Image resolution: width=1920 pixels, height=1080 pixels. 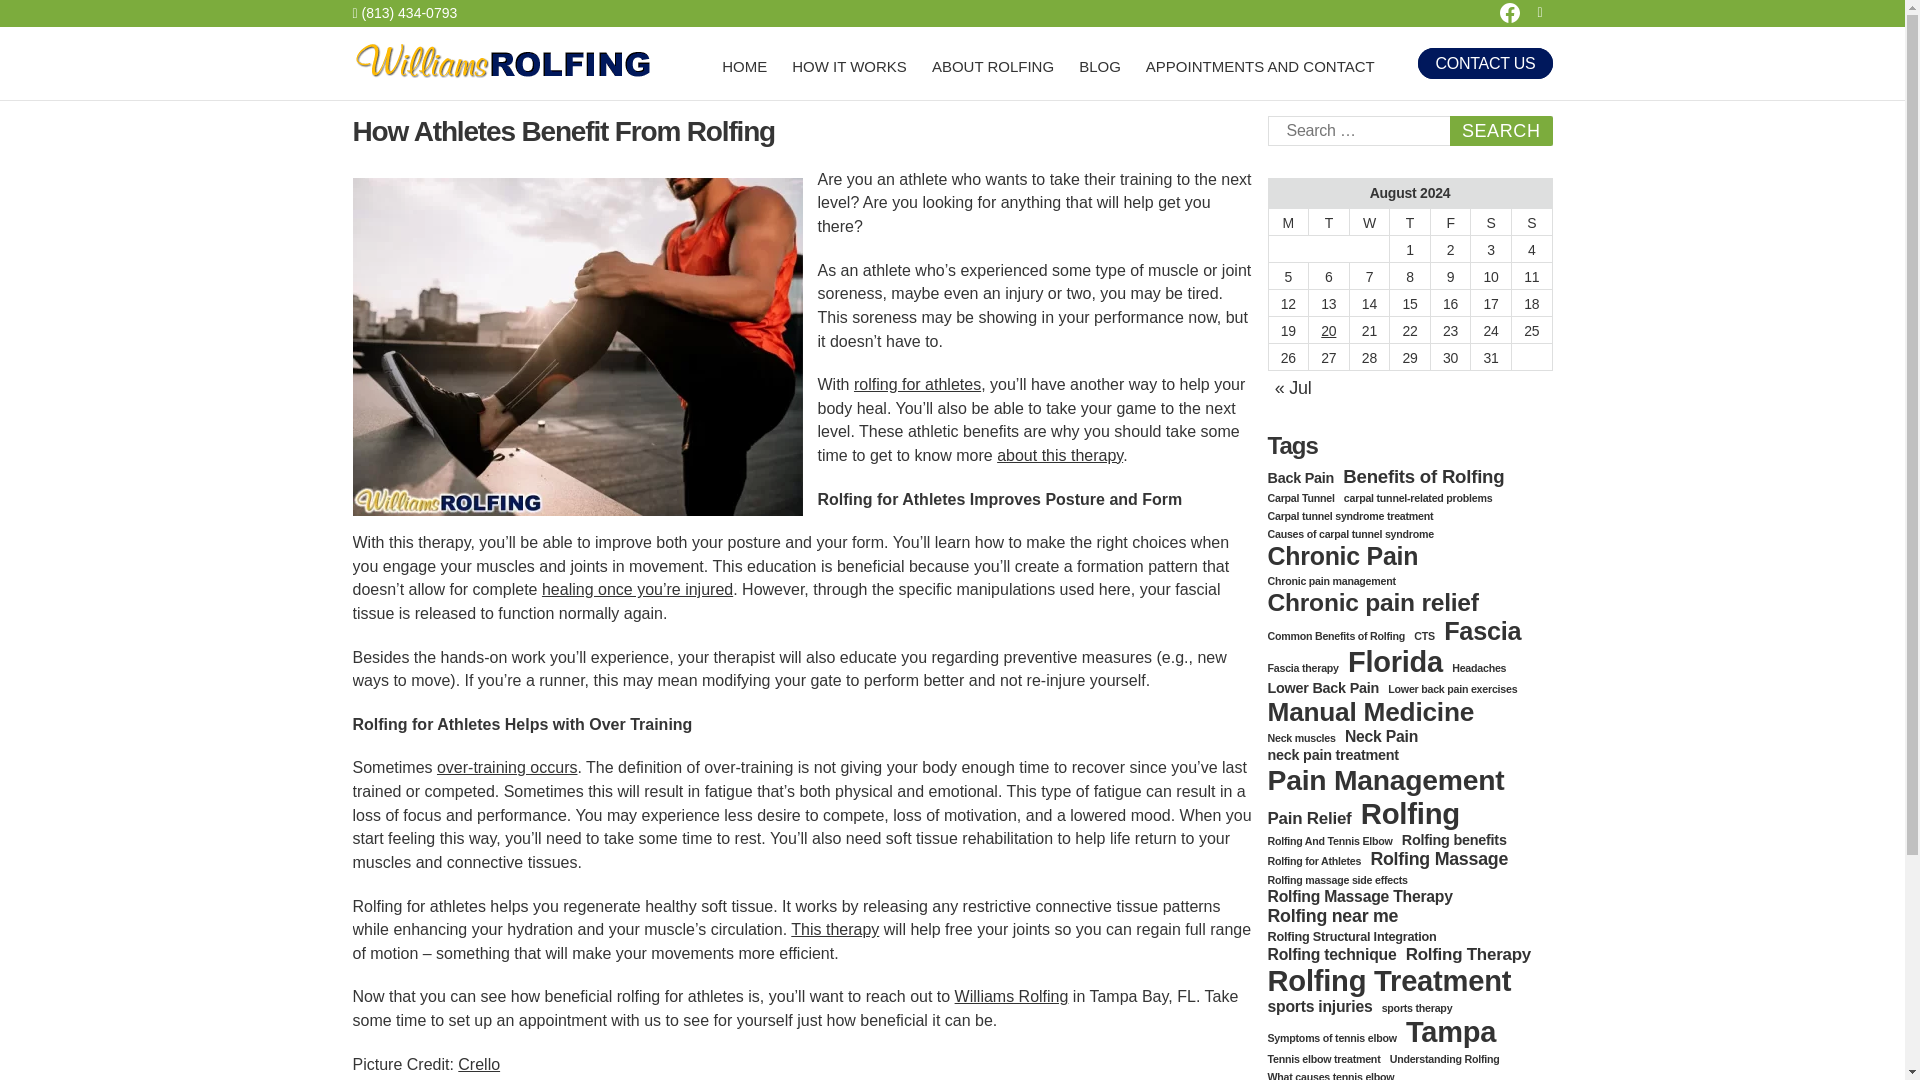 What do you see at coordinates (1450, 222) in the screenshot?
I see `Friday` at bounding box center [1450, 222].